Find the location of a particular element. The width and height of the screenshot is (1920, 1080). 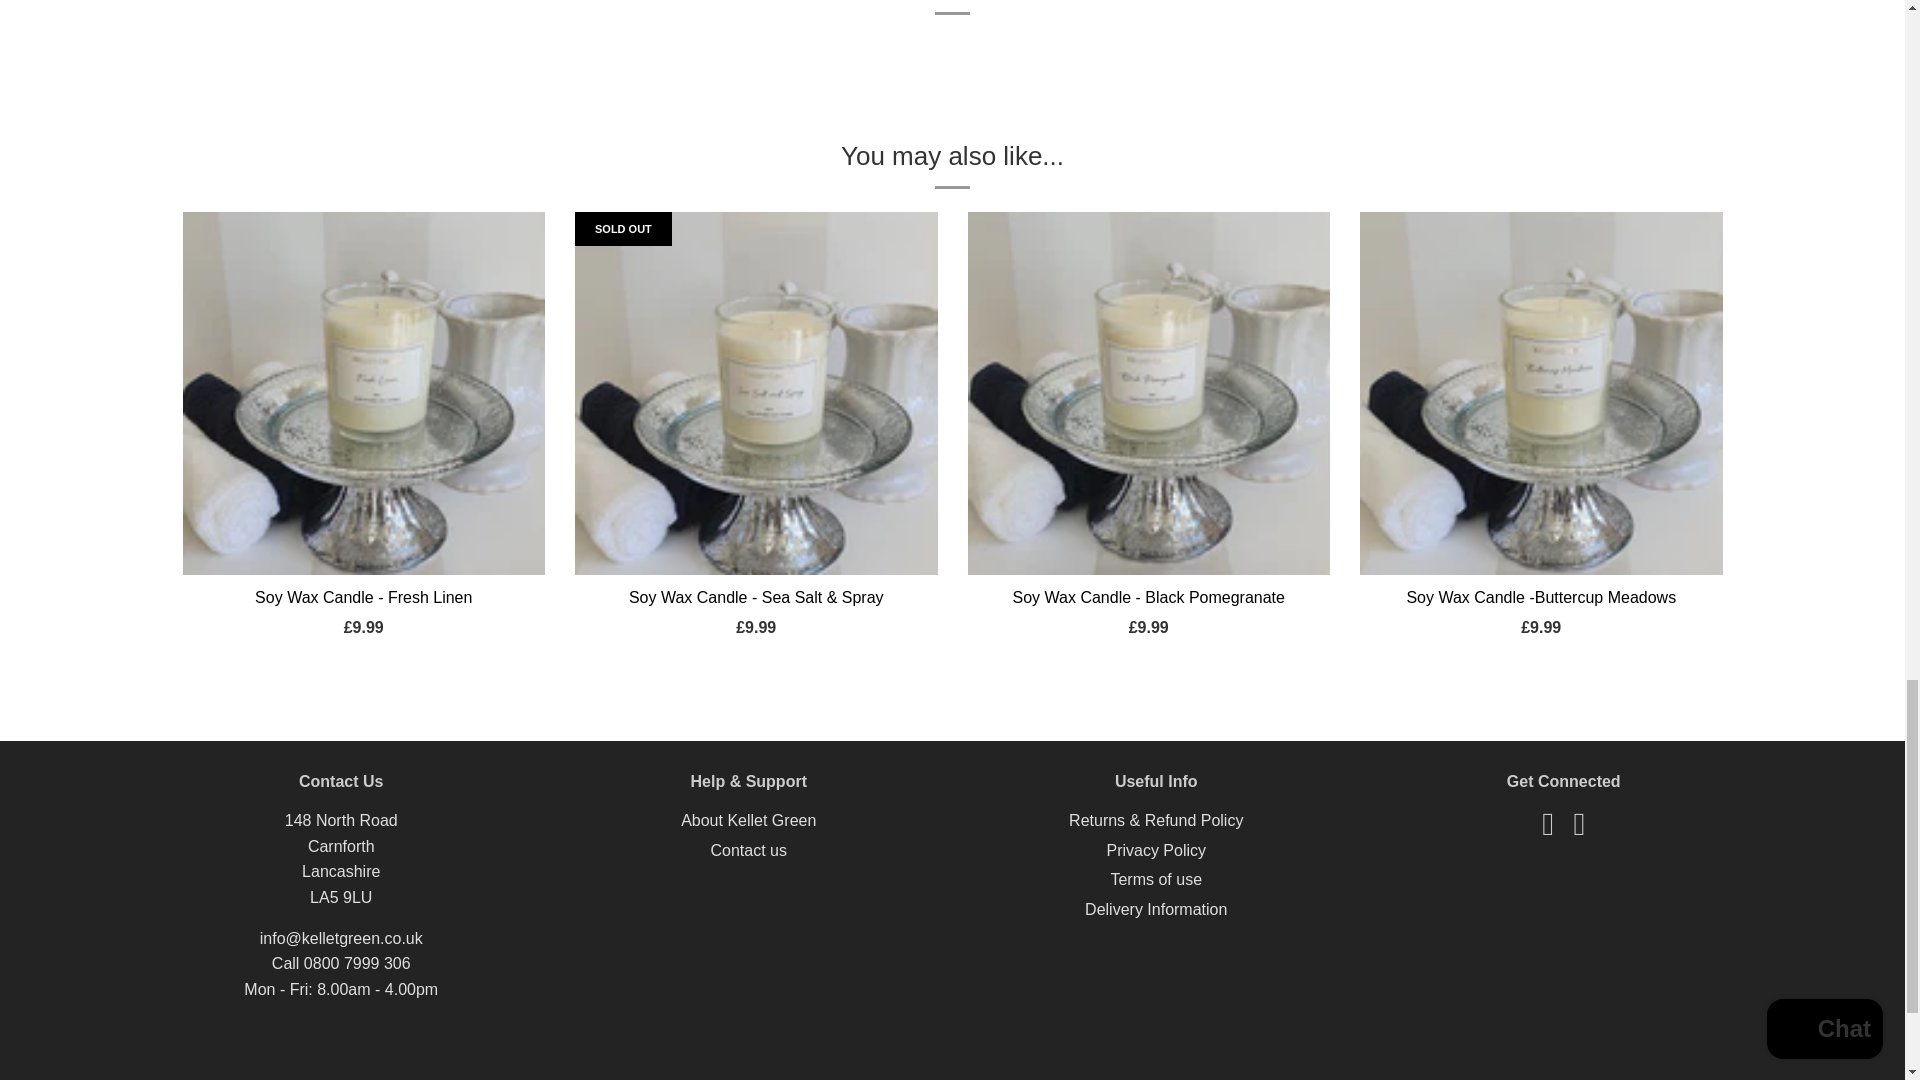

Delivery Information is located at coordinates (1155, 909).